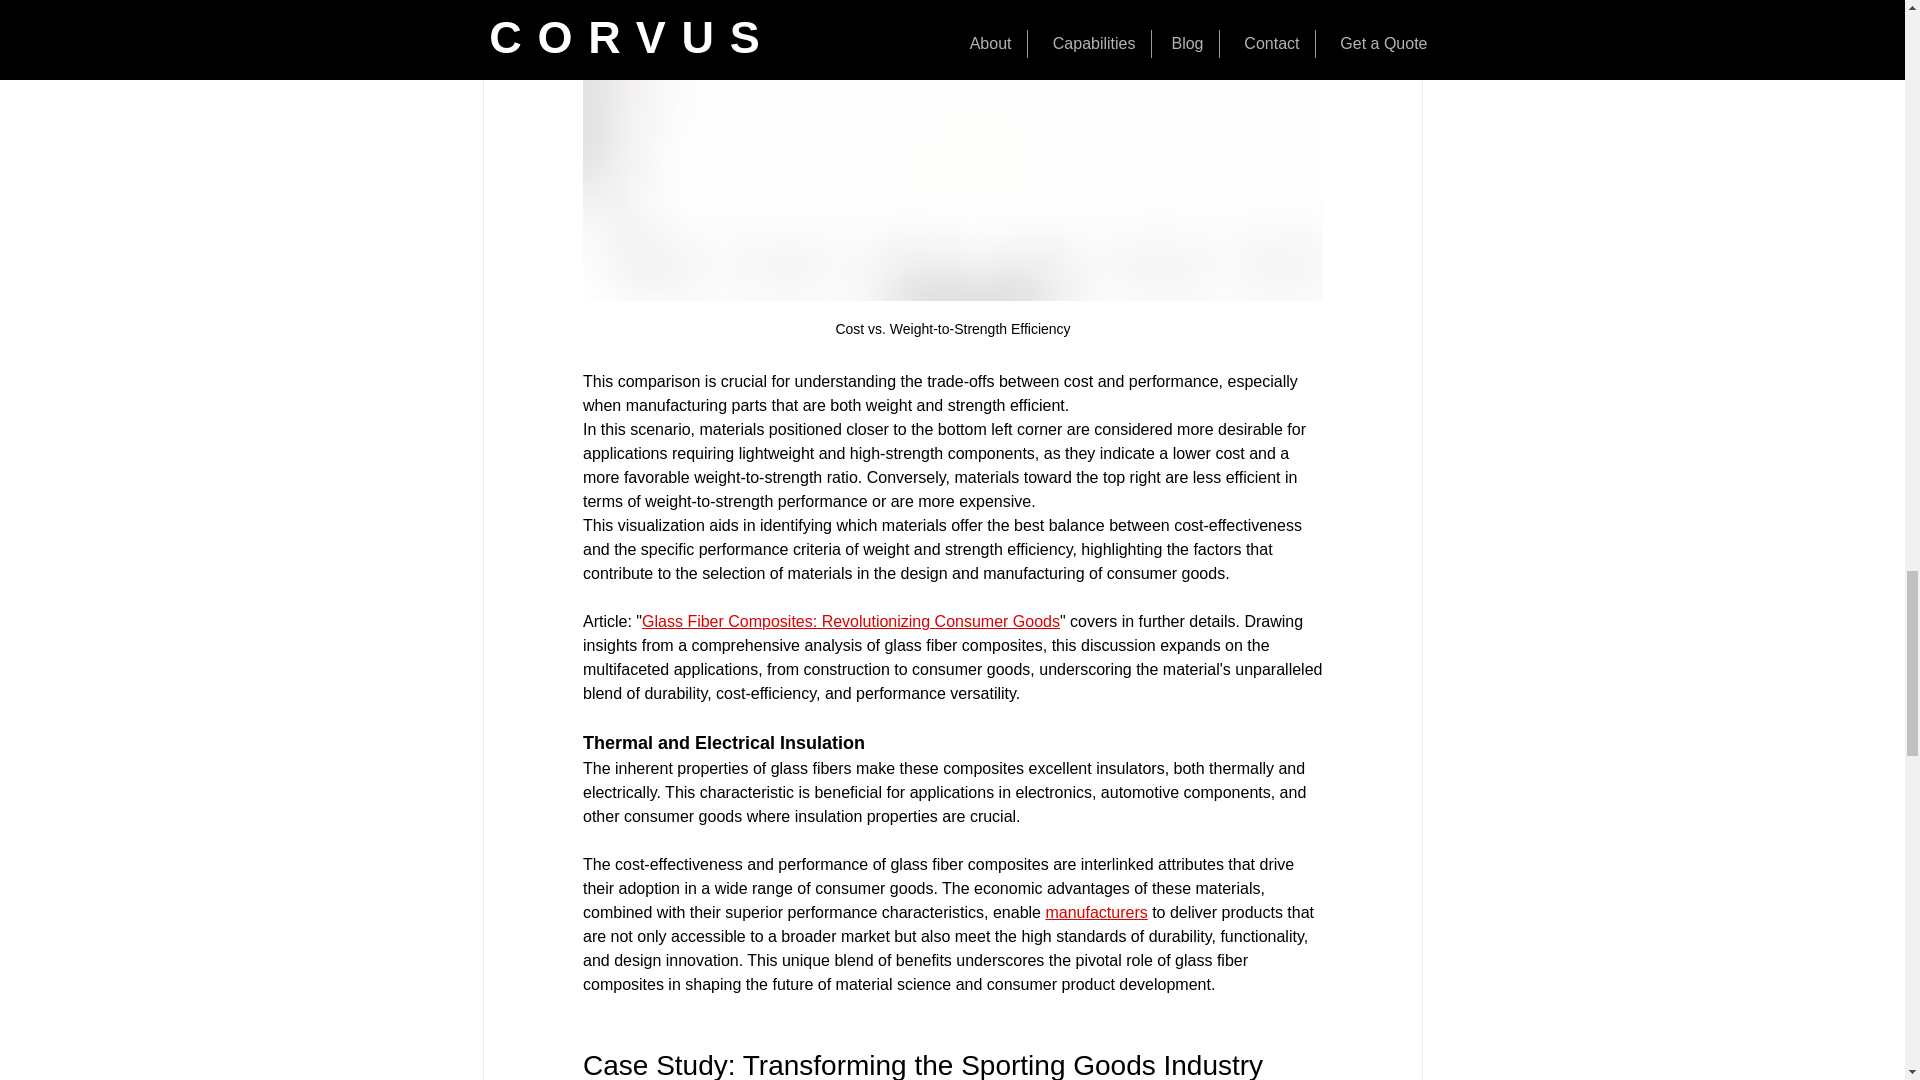 The width and height of the screenshot is (1920, 1080). What do you see at coordinates (1095, 912) in the screenshot?
I see `manufacturers` at bounding box center [1095, 912].